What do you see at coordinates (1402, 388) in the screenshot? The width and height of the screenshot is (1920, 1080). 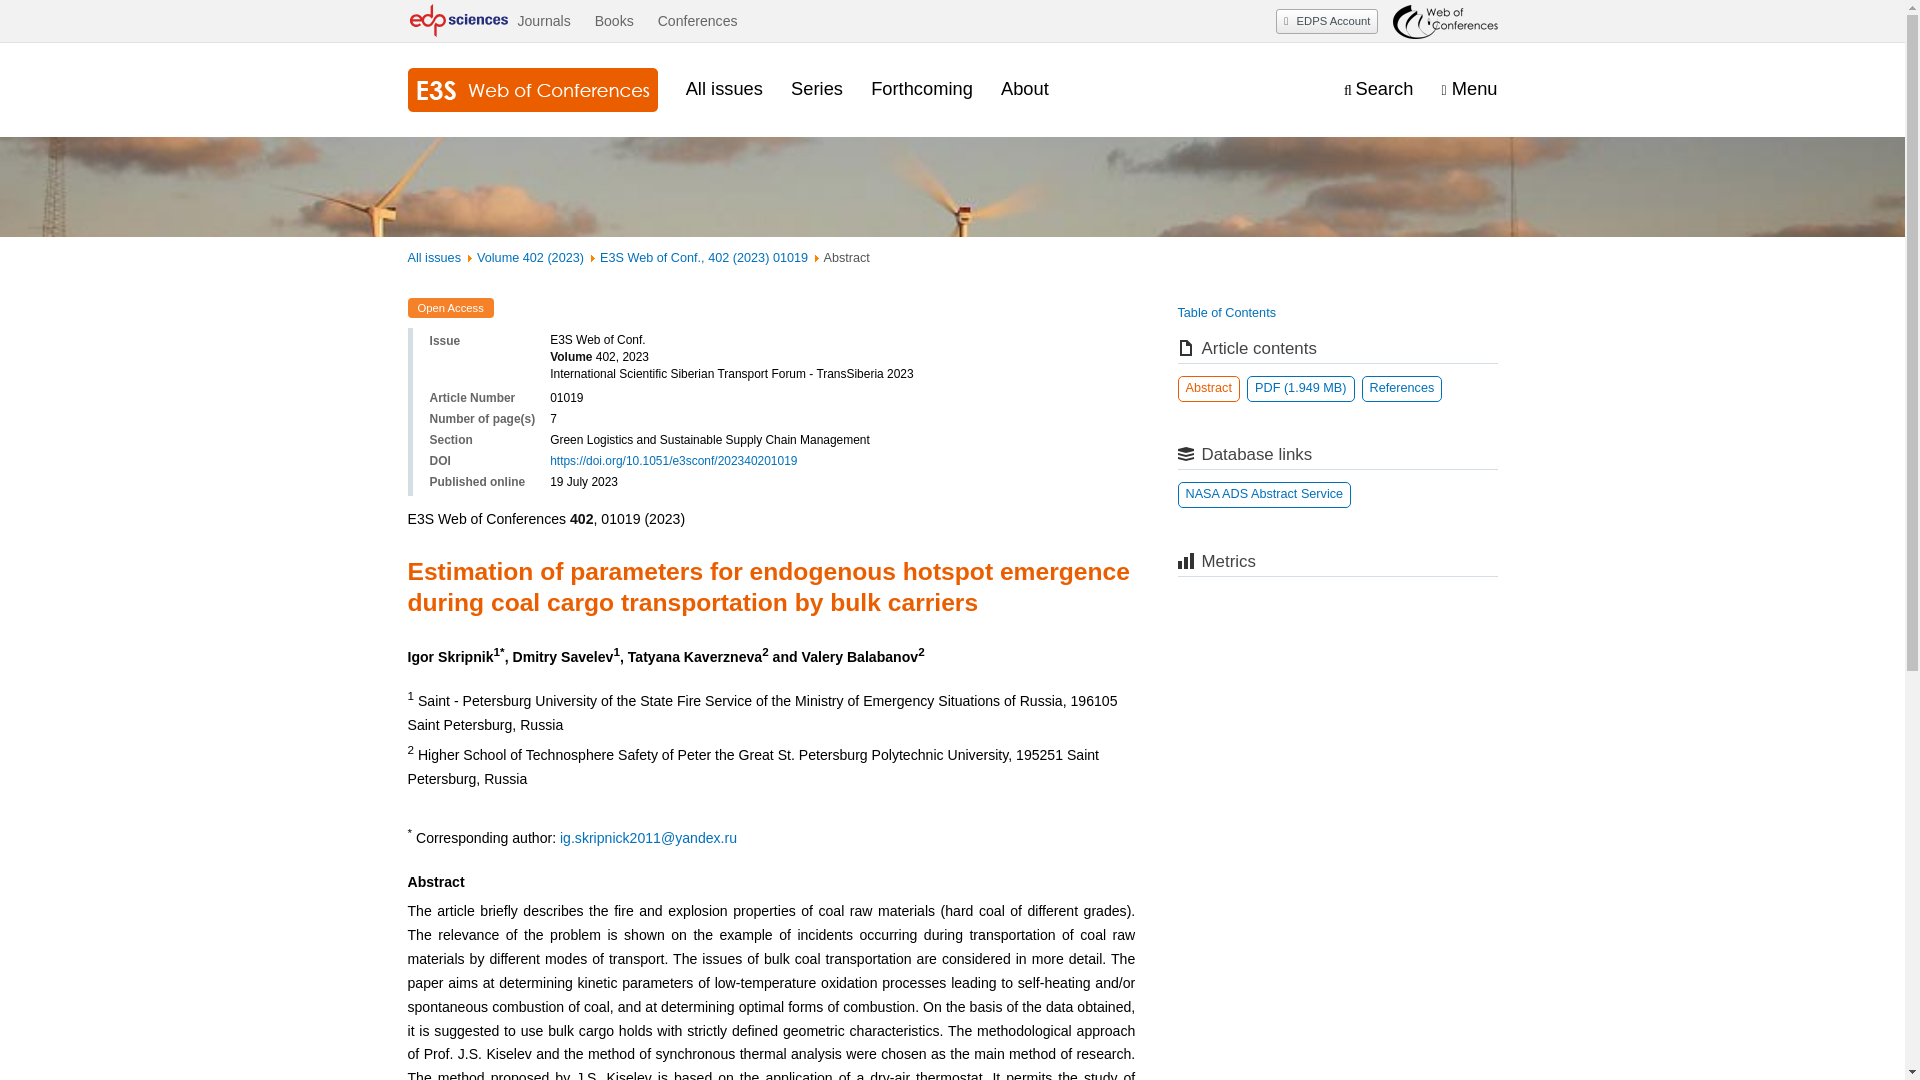 I see `References` at bounding box center [1402, 388].